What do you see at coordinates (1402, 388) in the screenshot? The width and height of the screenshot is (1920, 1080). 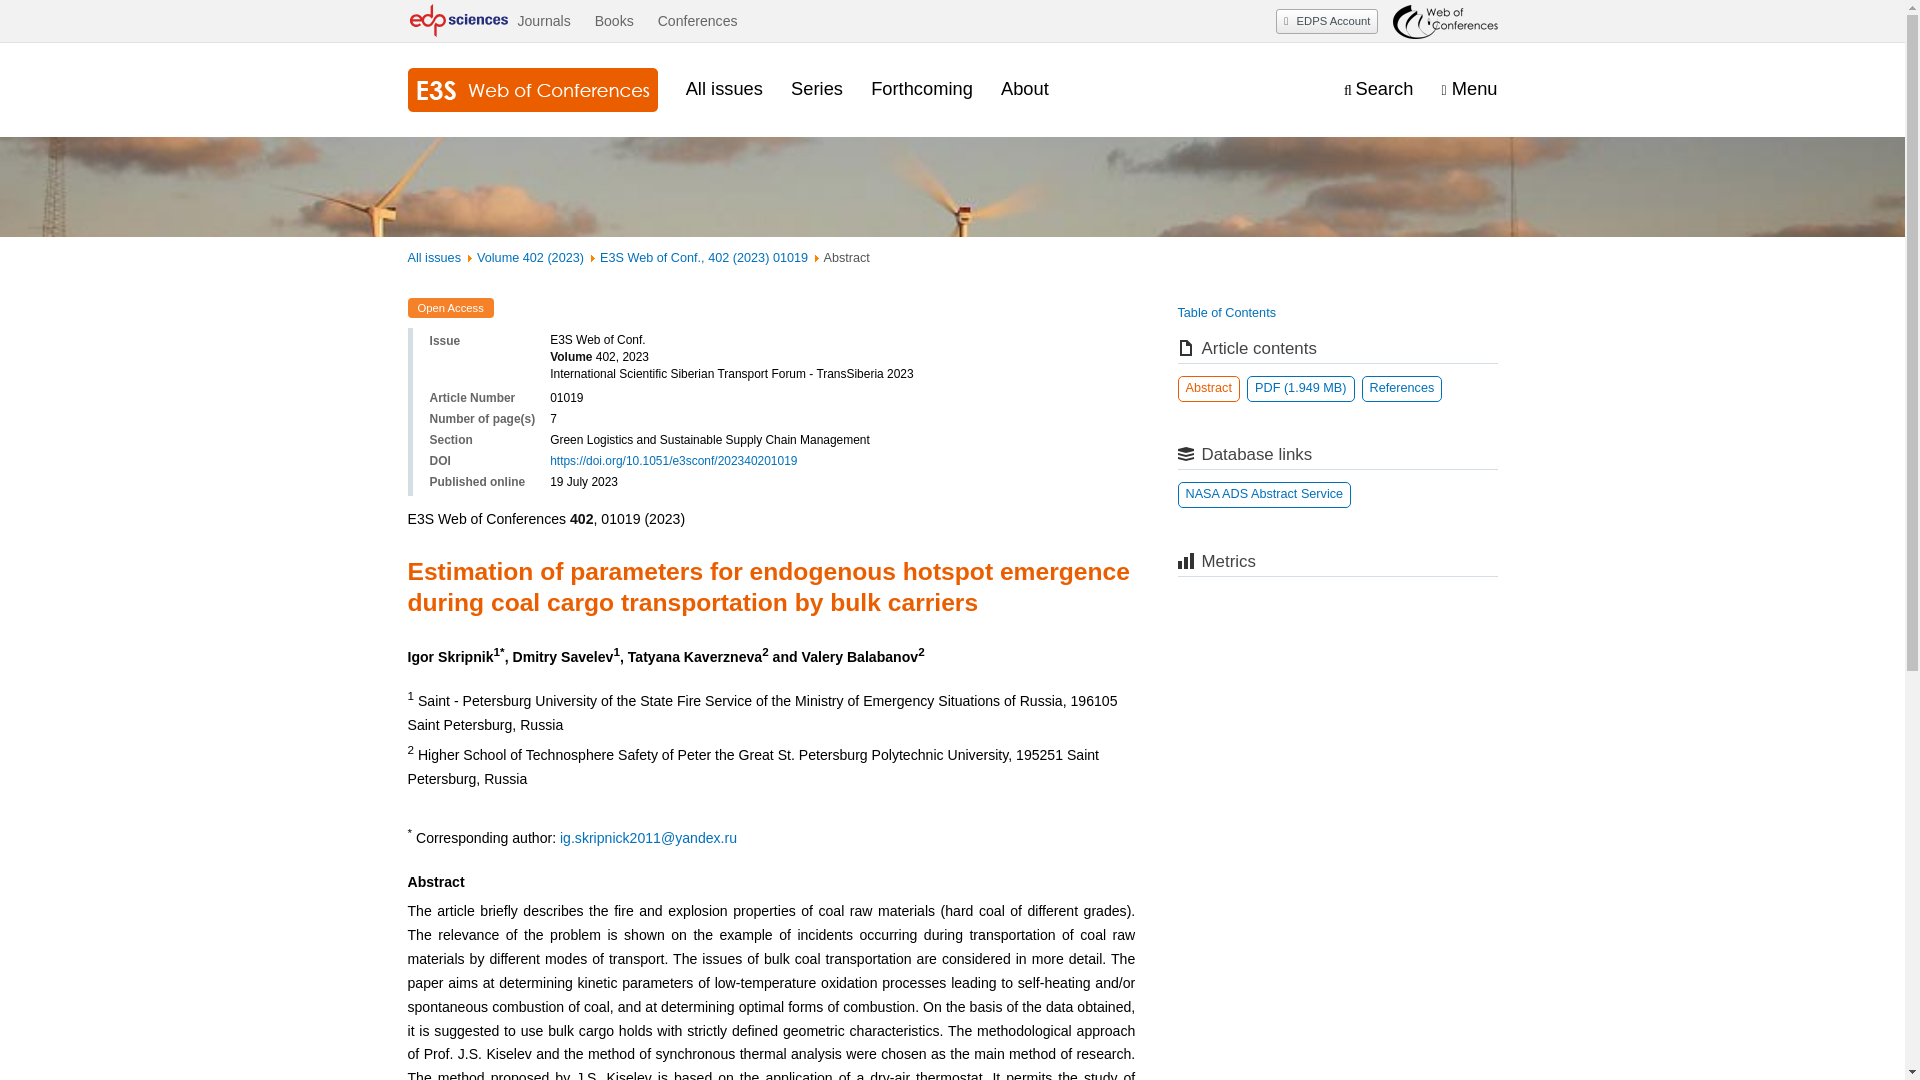 I see `References` at bounding box center [1402, 388].